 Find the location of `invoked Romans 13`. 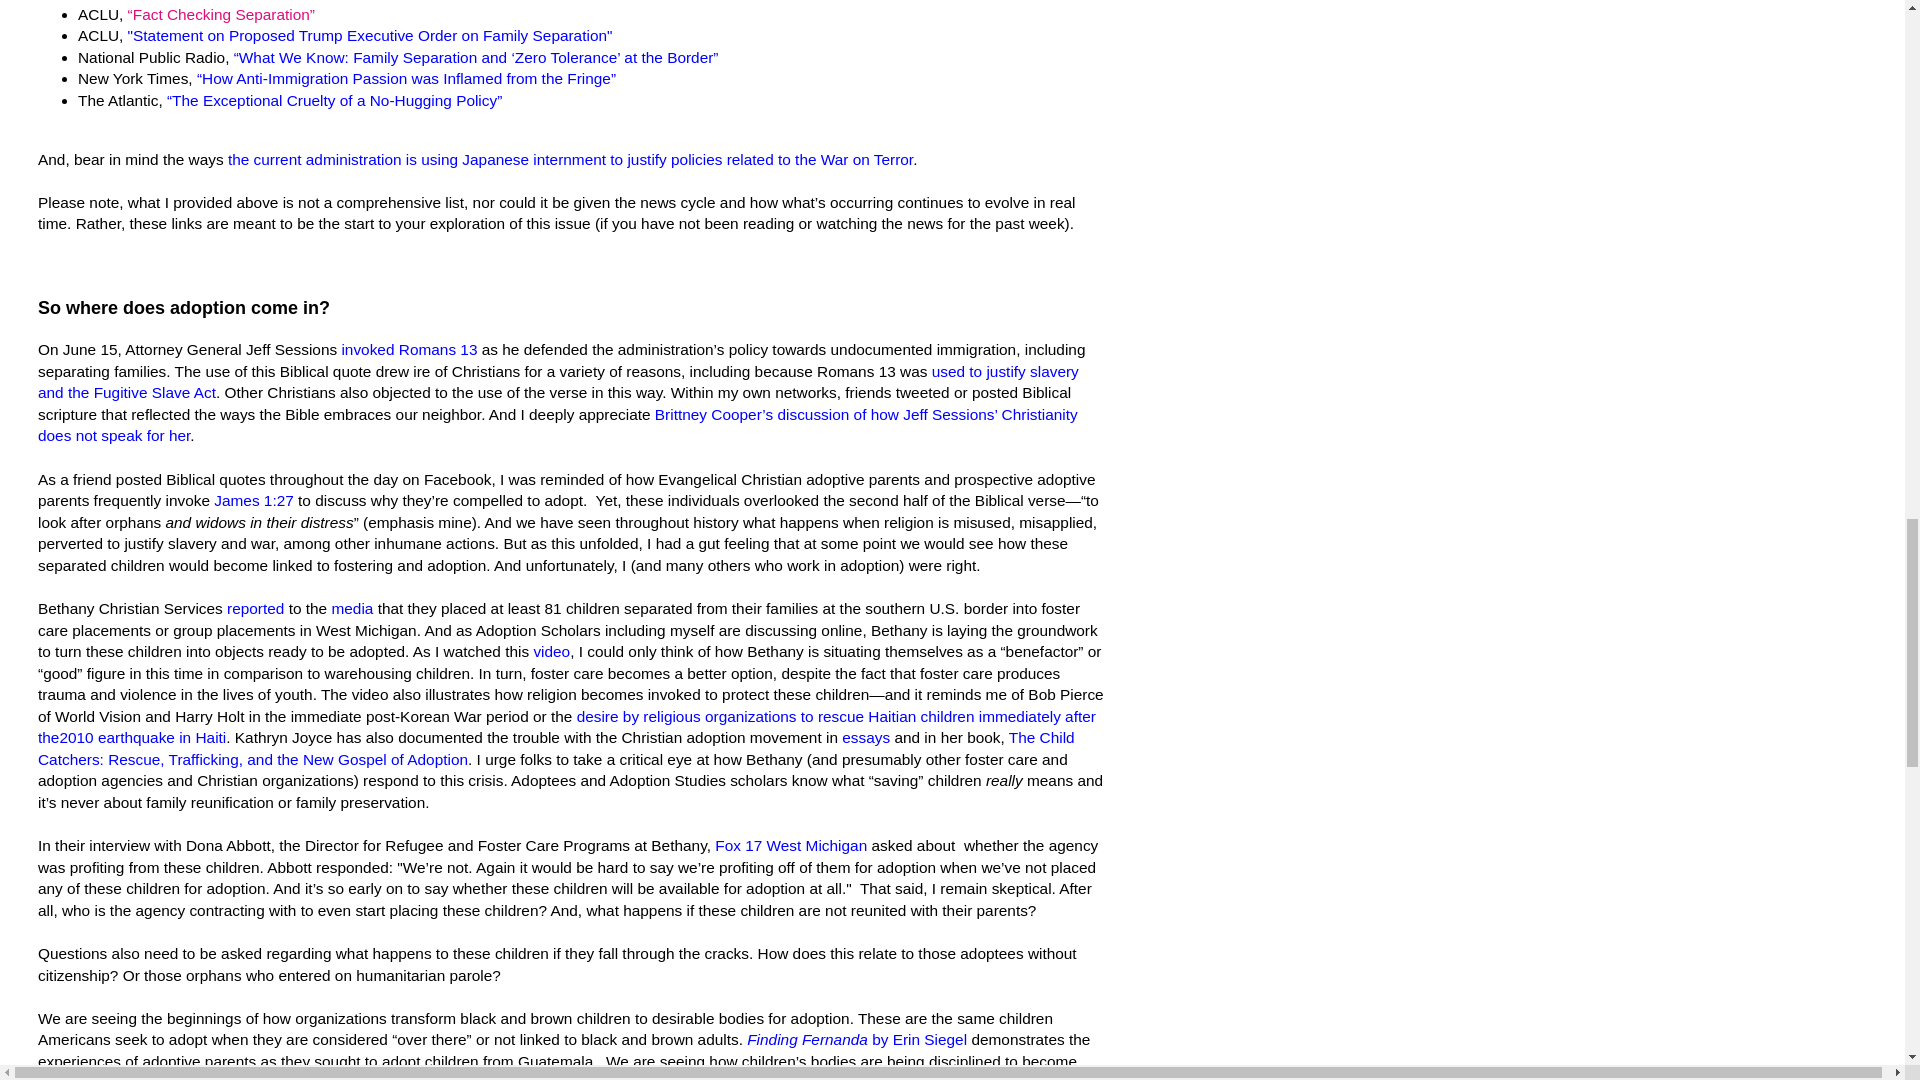

invoked Romans 13 is located at coordinates (408, 349).